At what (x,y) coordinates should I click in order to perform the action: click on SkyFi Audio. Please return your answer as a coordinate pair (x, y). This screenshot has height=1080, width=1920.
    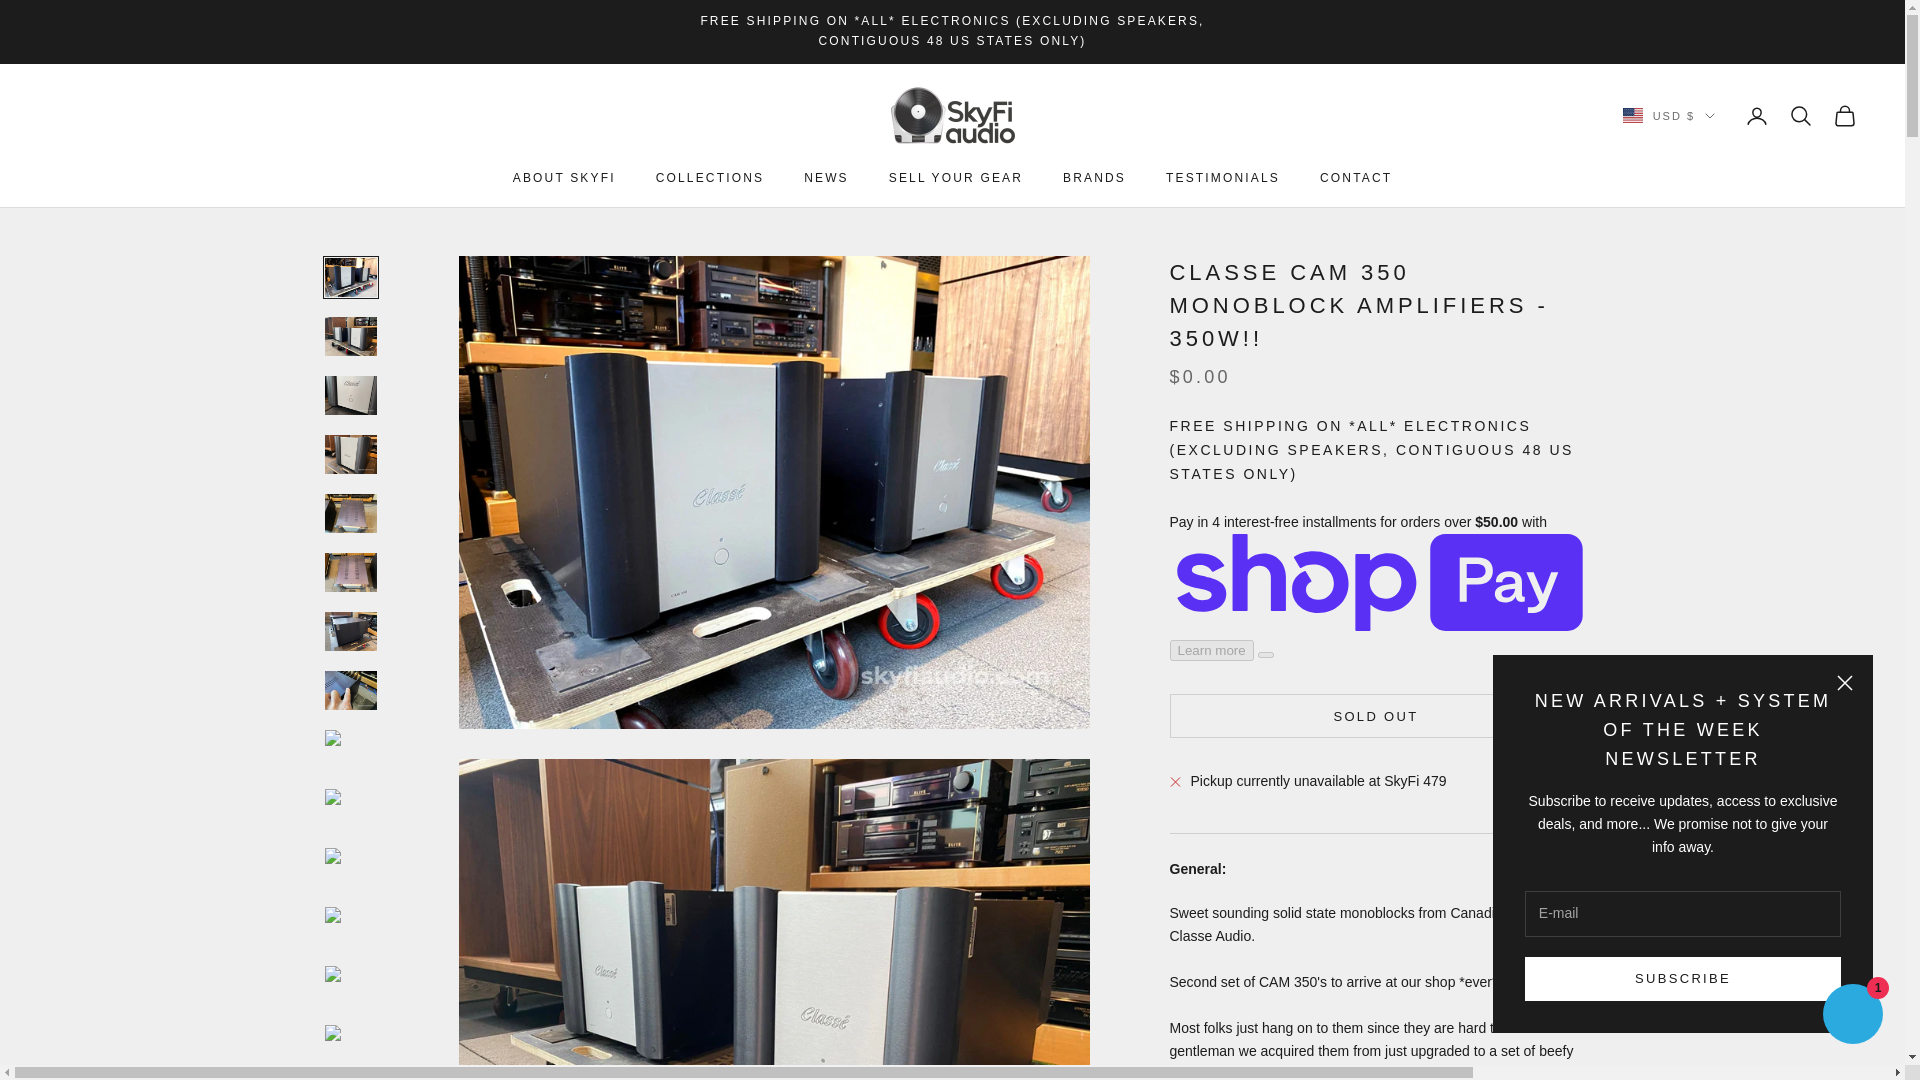
    Looking at the image, I should click on (951, 116).